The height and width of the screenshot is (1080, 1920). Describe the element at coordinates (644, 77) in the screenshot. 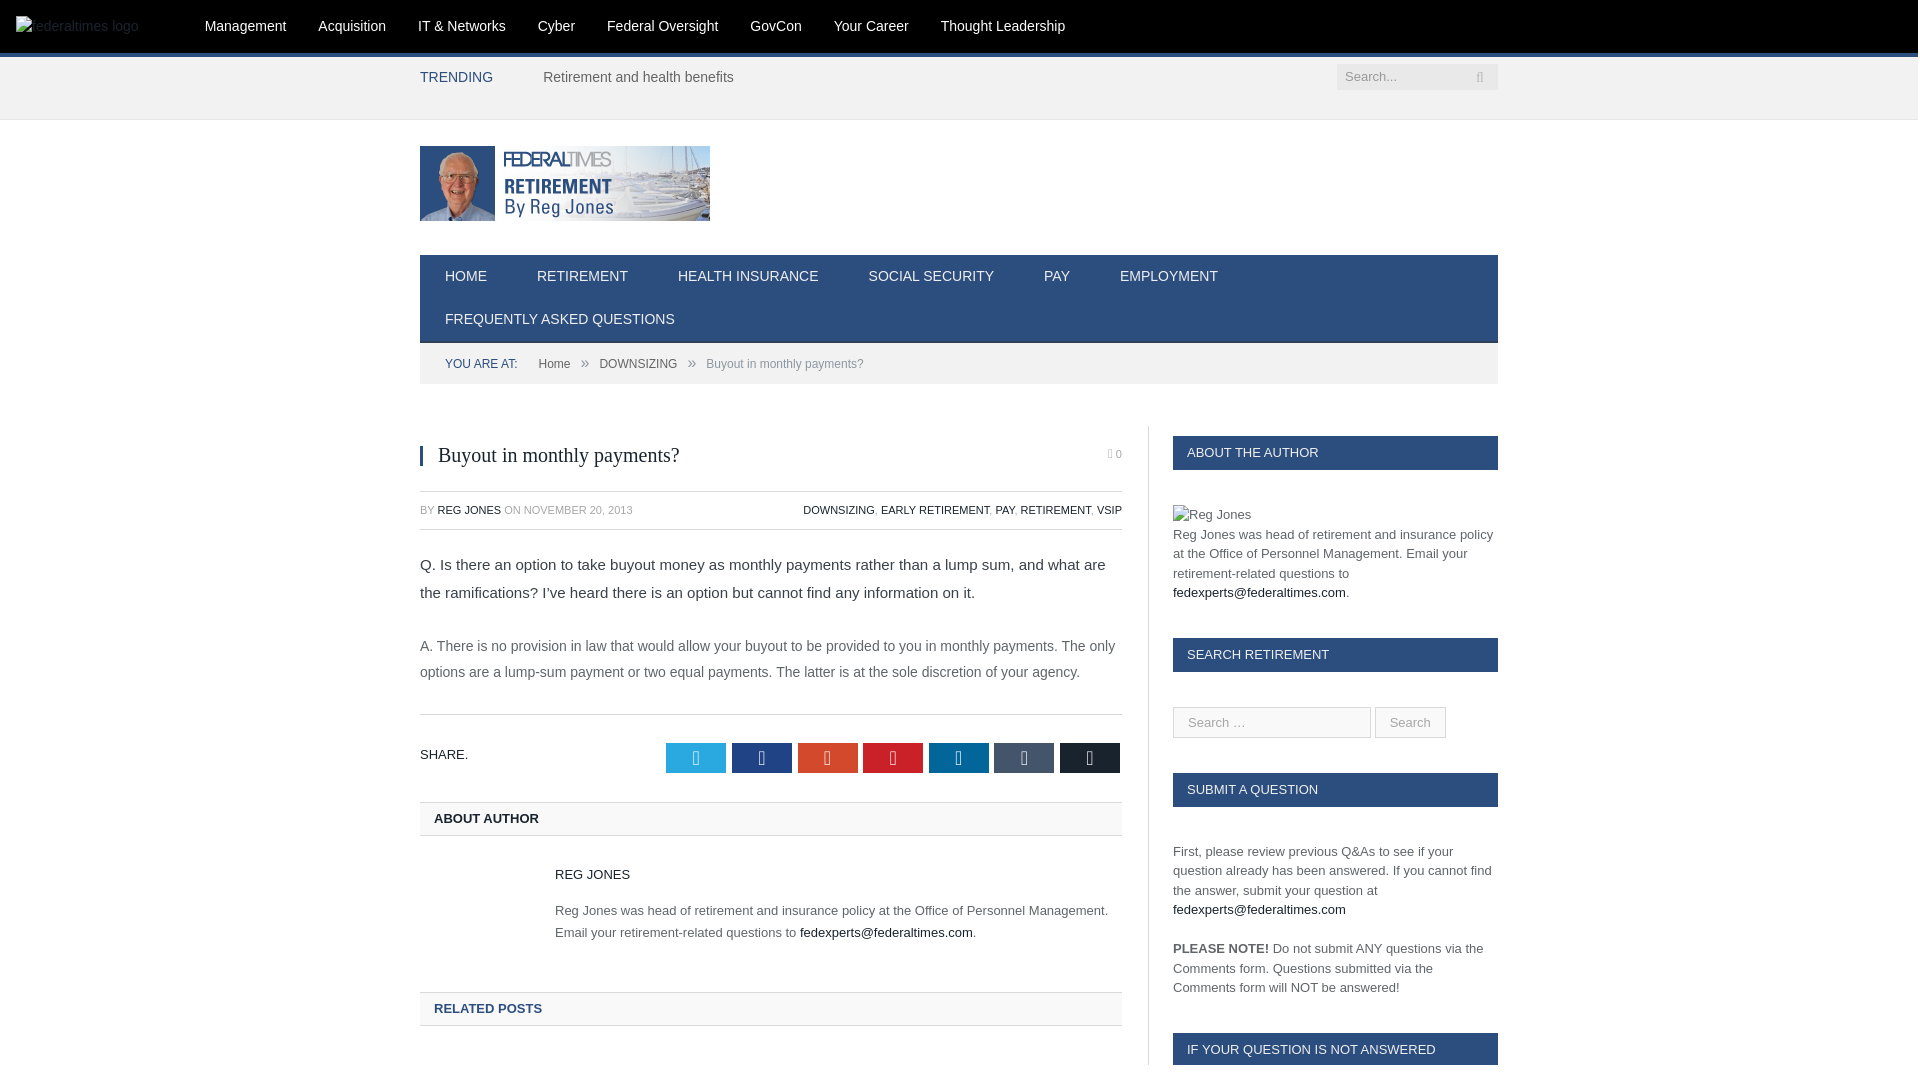

I see `Retirement and health benefits` at that location.